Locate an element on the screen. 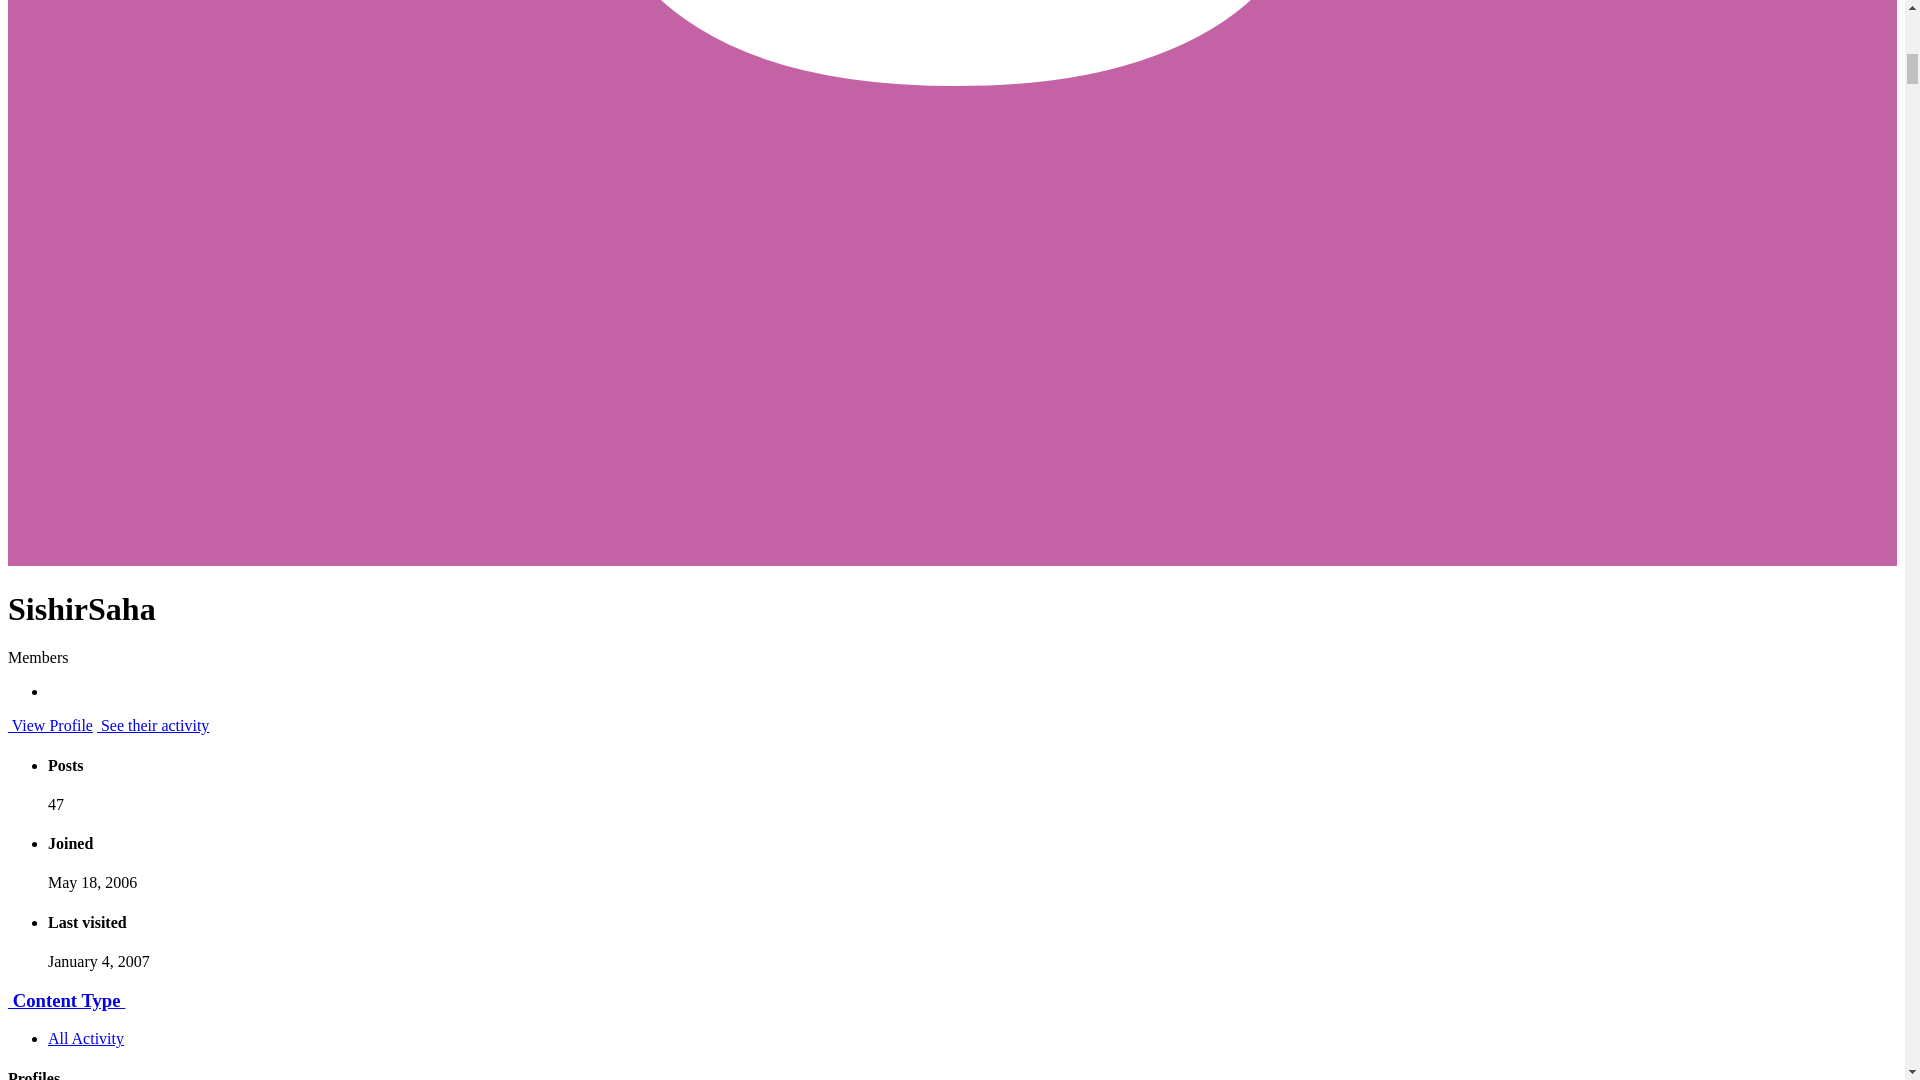 The height and width of the screenshot is (1080, 1920). SishirSaha's Profile is located at coordinates (50, 726).